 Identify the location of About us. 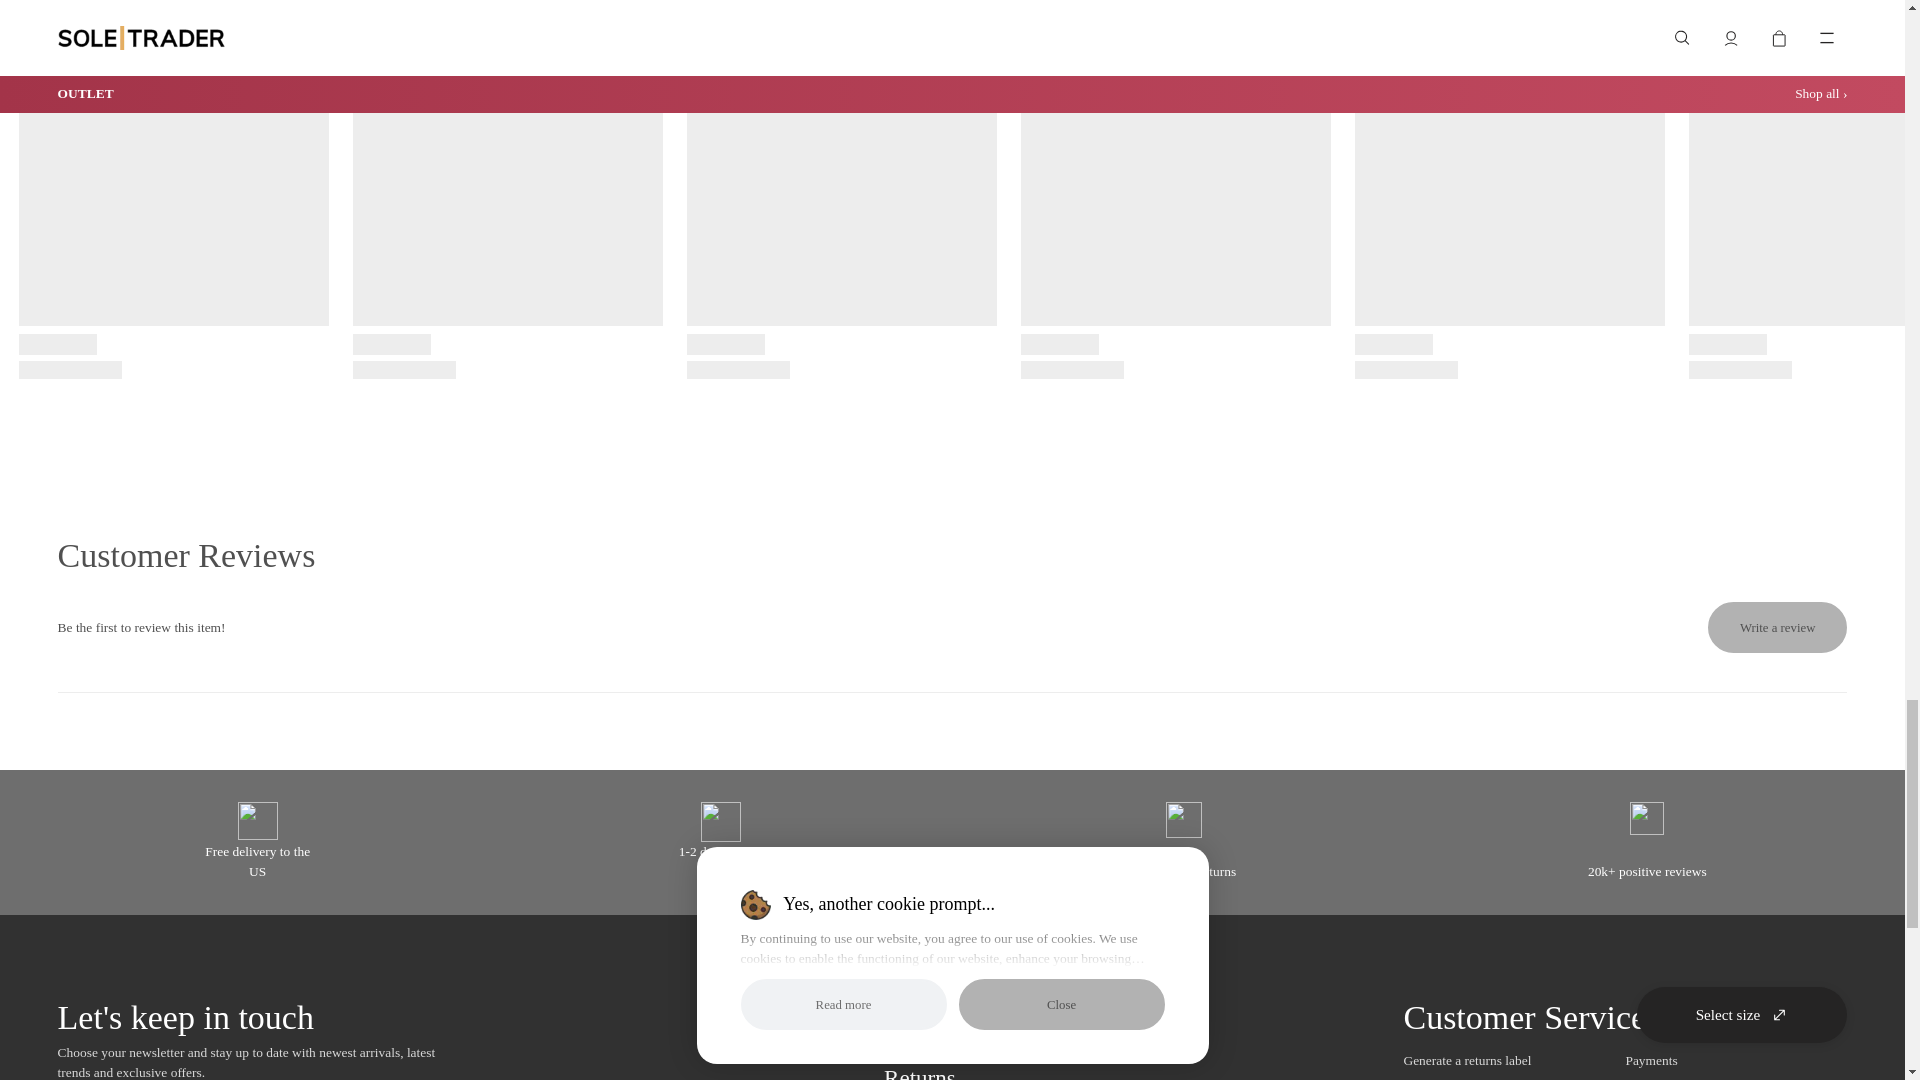
(925, 1008).